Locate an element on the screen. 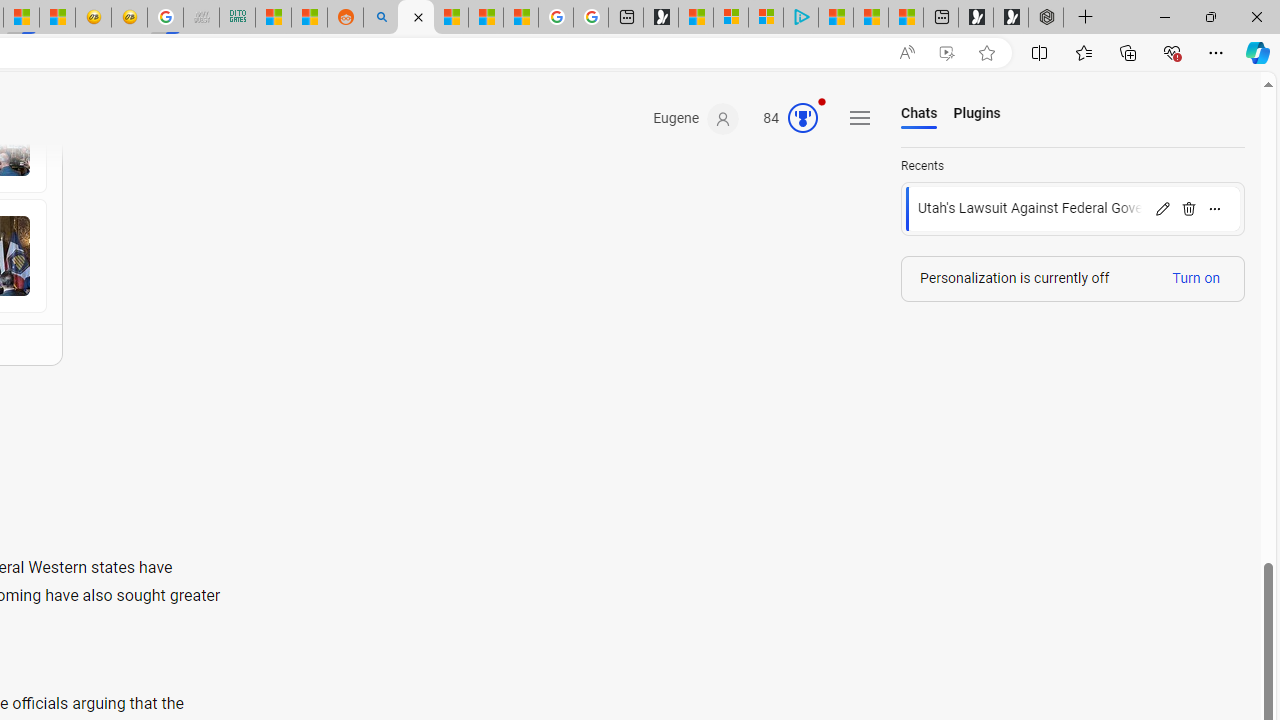 This screenshot has height=720, width=1280. These 3 Stocks Pay You More Than 5% to Own Them is located at coordinates (906, 18).